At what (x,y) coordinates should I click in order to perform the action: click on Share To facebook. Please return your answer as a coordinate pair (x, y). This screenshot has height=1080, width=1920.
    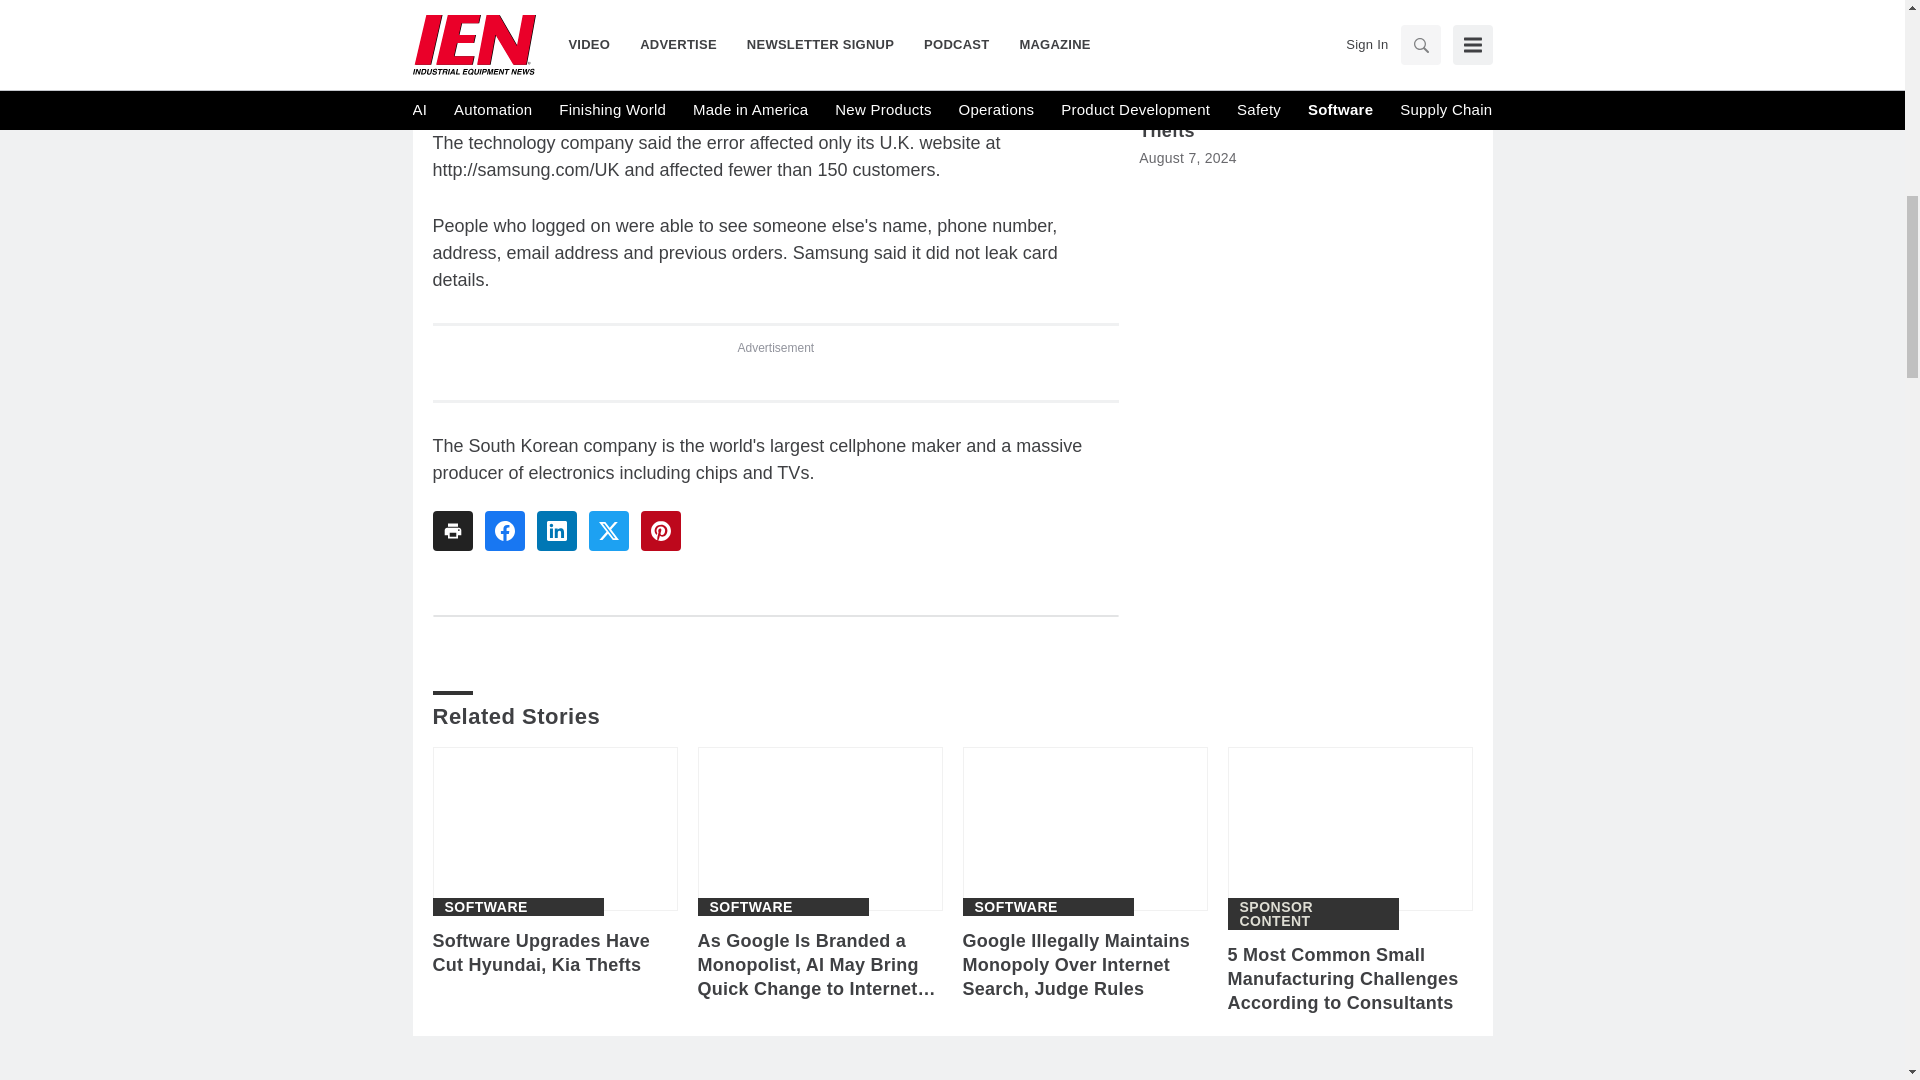
    Looking at the image, I should click on (504, 530).